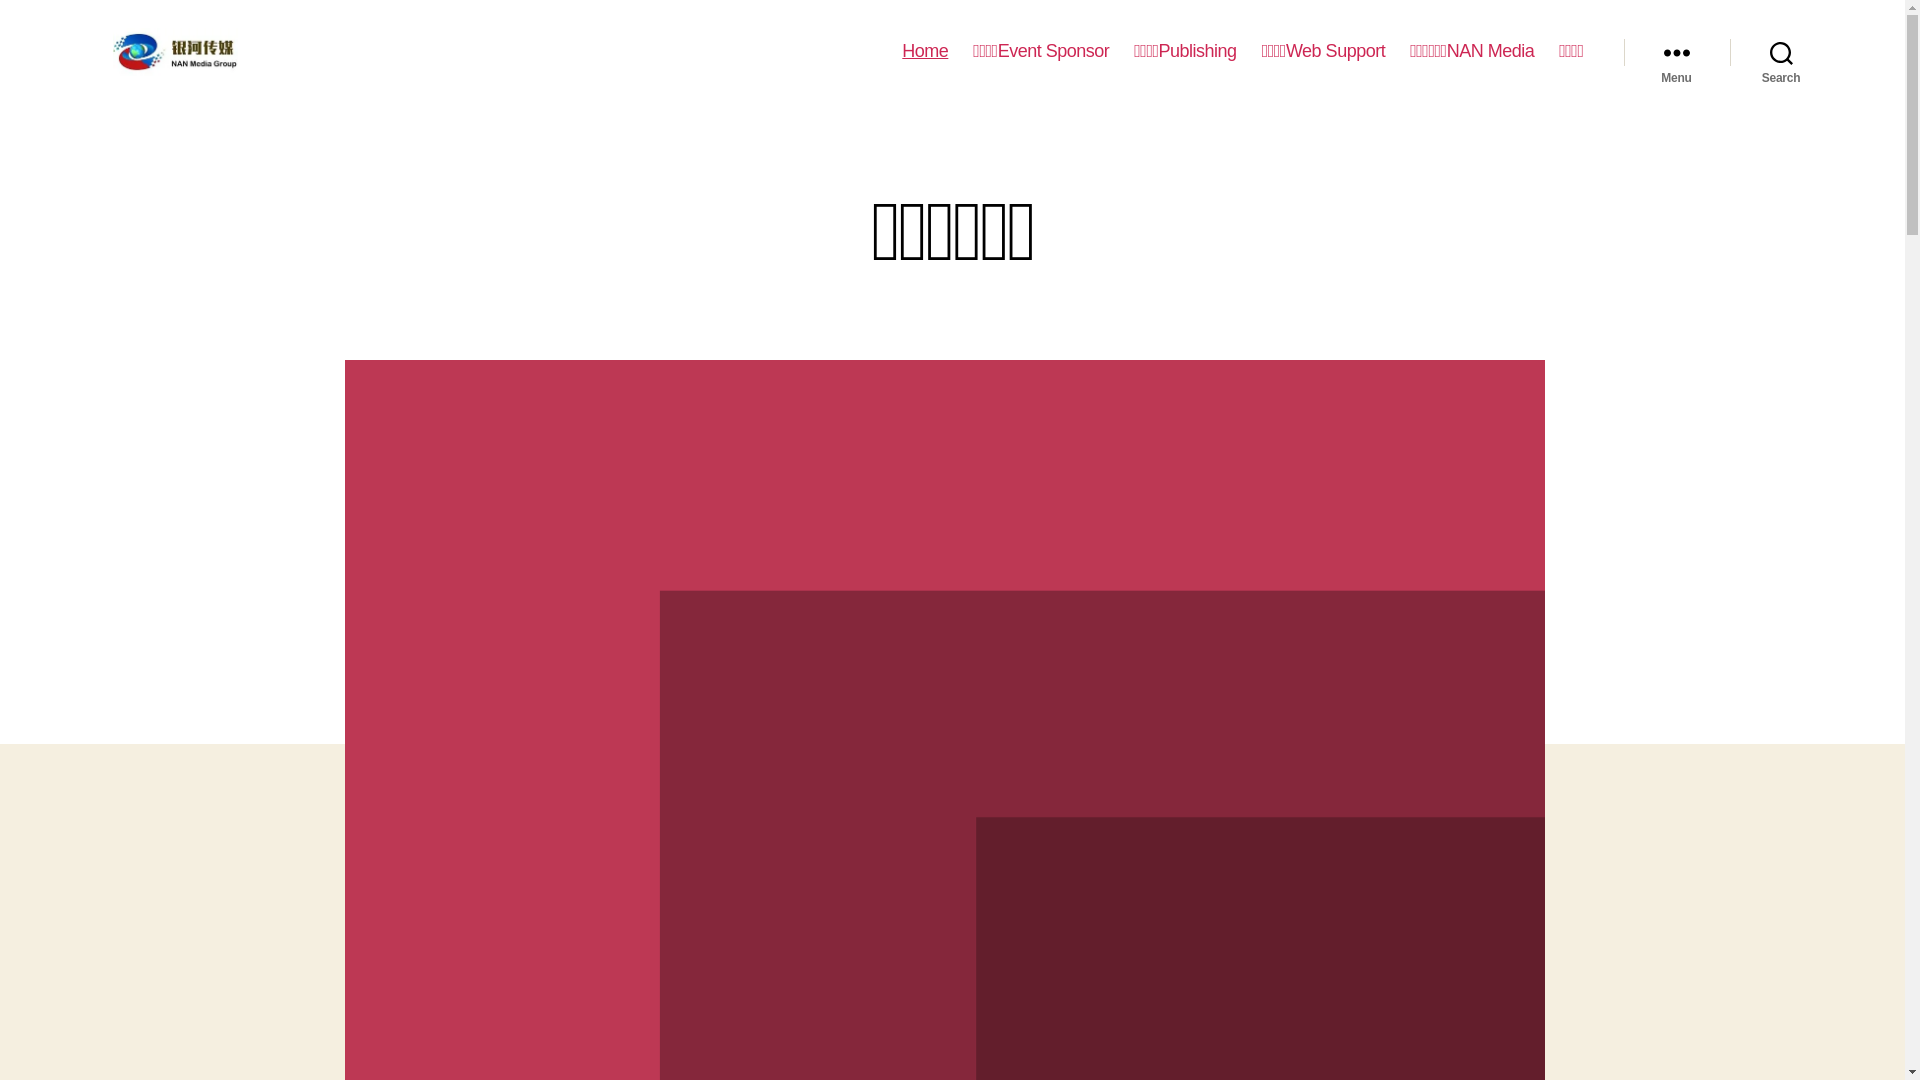 This screenshot has width=1920, height=1080. Describe the element at coordinates (1677, 52) in the screenshot. I see `Menu` at that location.